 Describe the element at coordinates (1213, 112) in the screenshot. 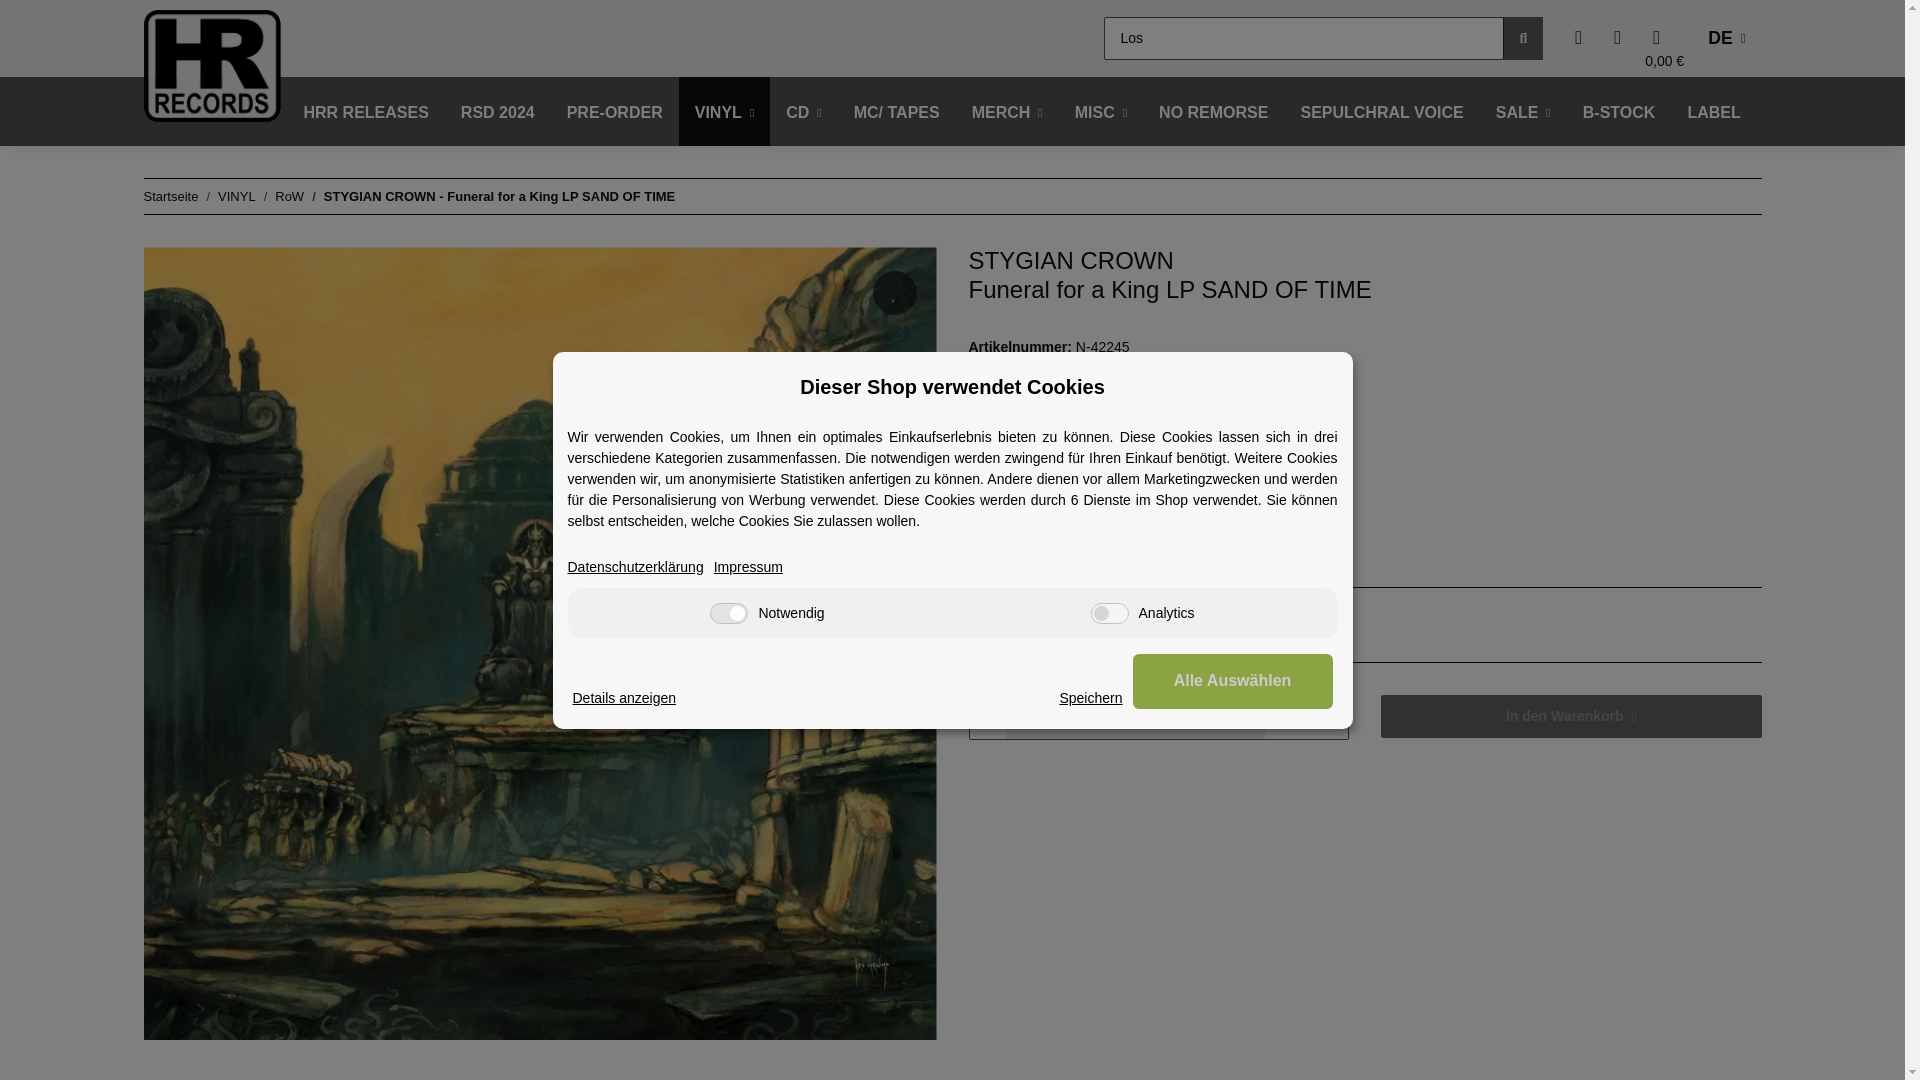

I see `NO REMORSE` at that location.